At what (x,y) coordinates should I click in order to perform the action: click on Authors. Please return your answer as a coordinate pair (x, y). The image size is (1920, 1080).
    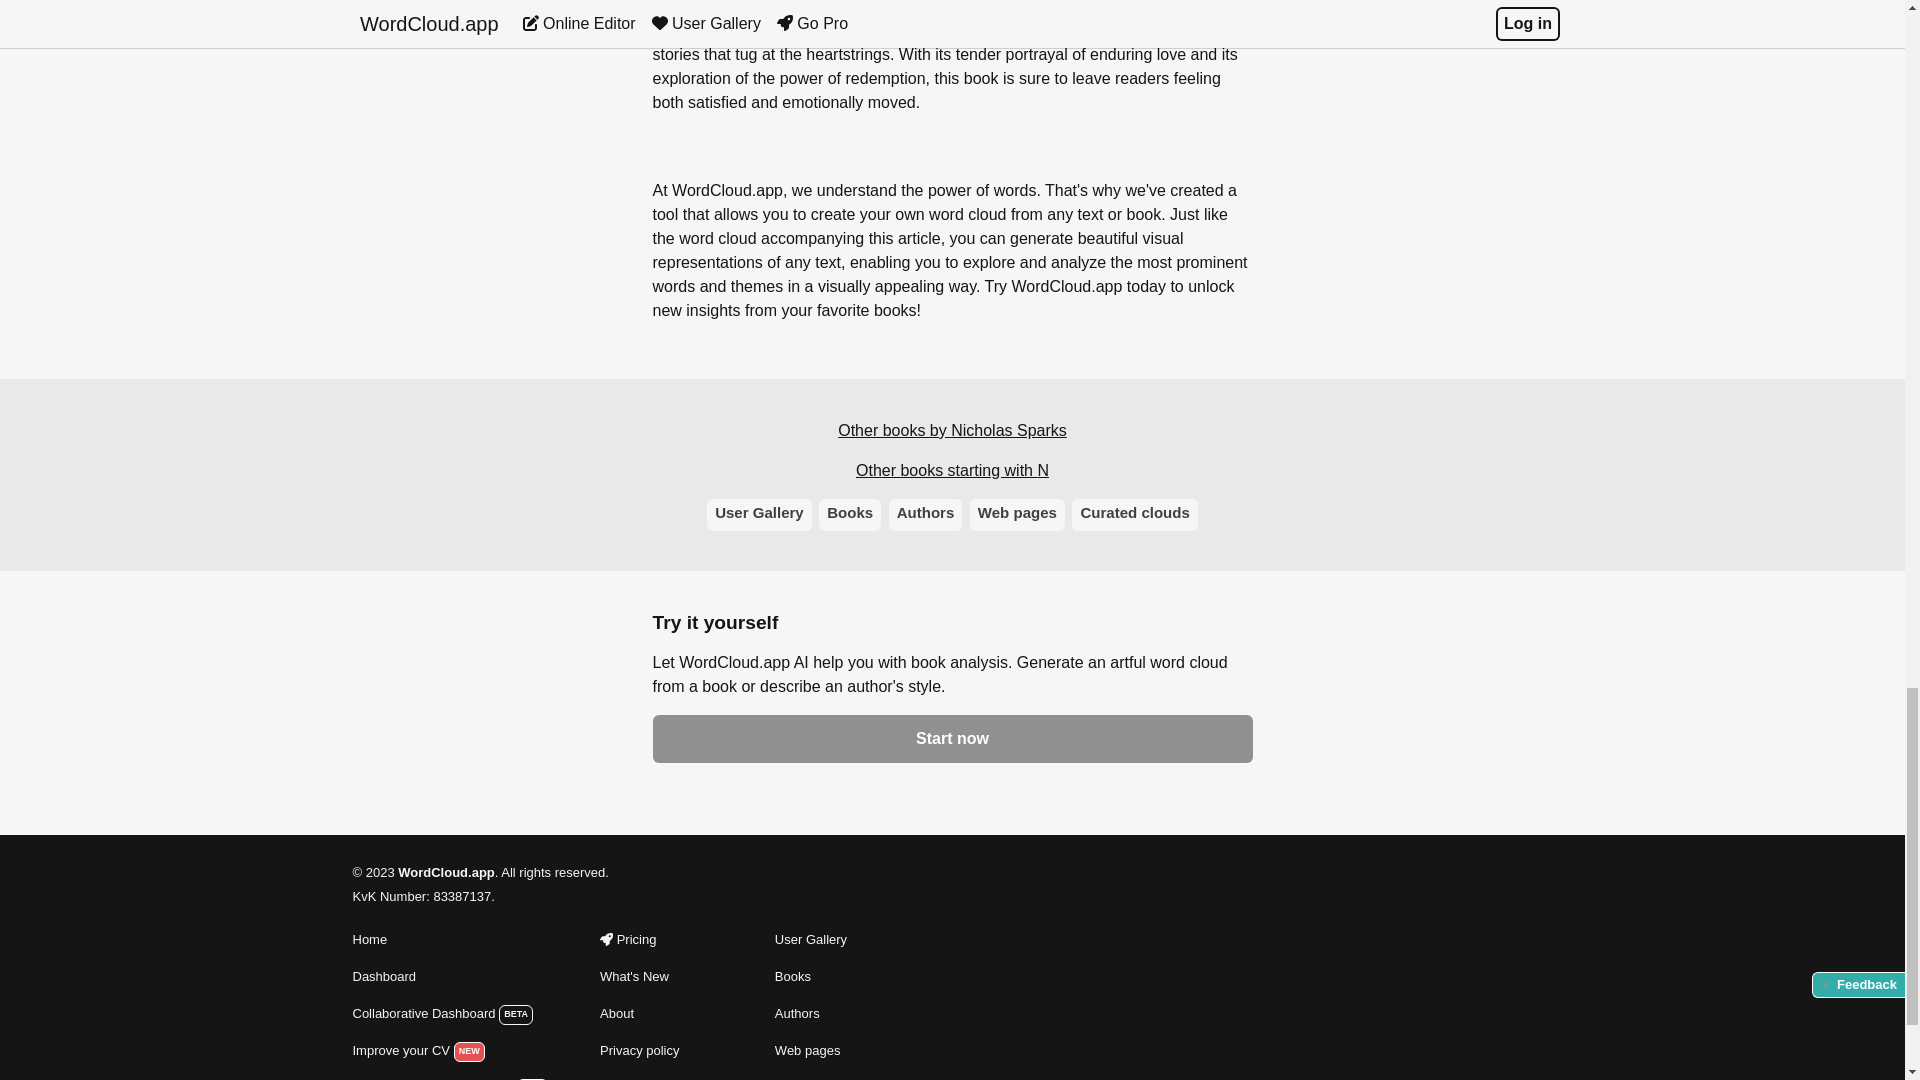
    Looking at the image, I should click on (818, 1014).